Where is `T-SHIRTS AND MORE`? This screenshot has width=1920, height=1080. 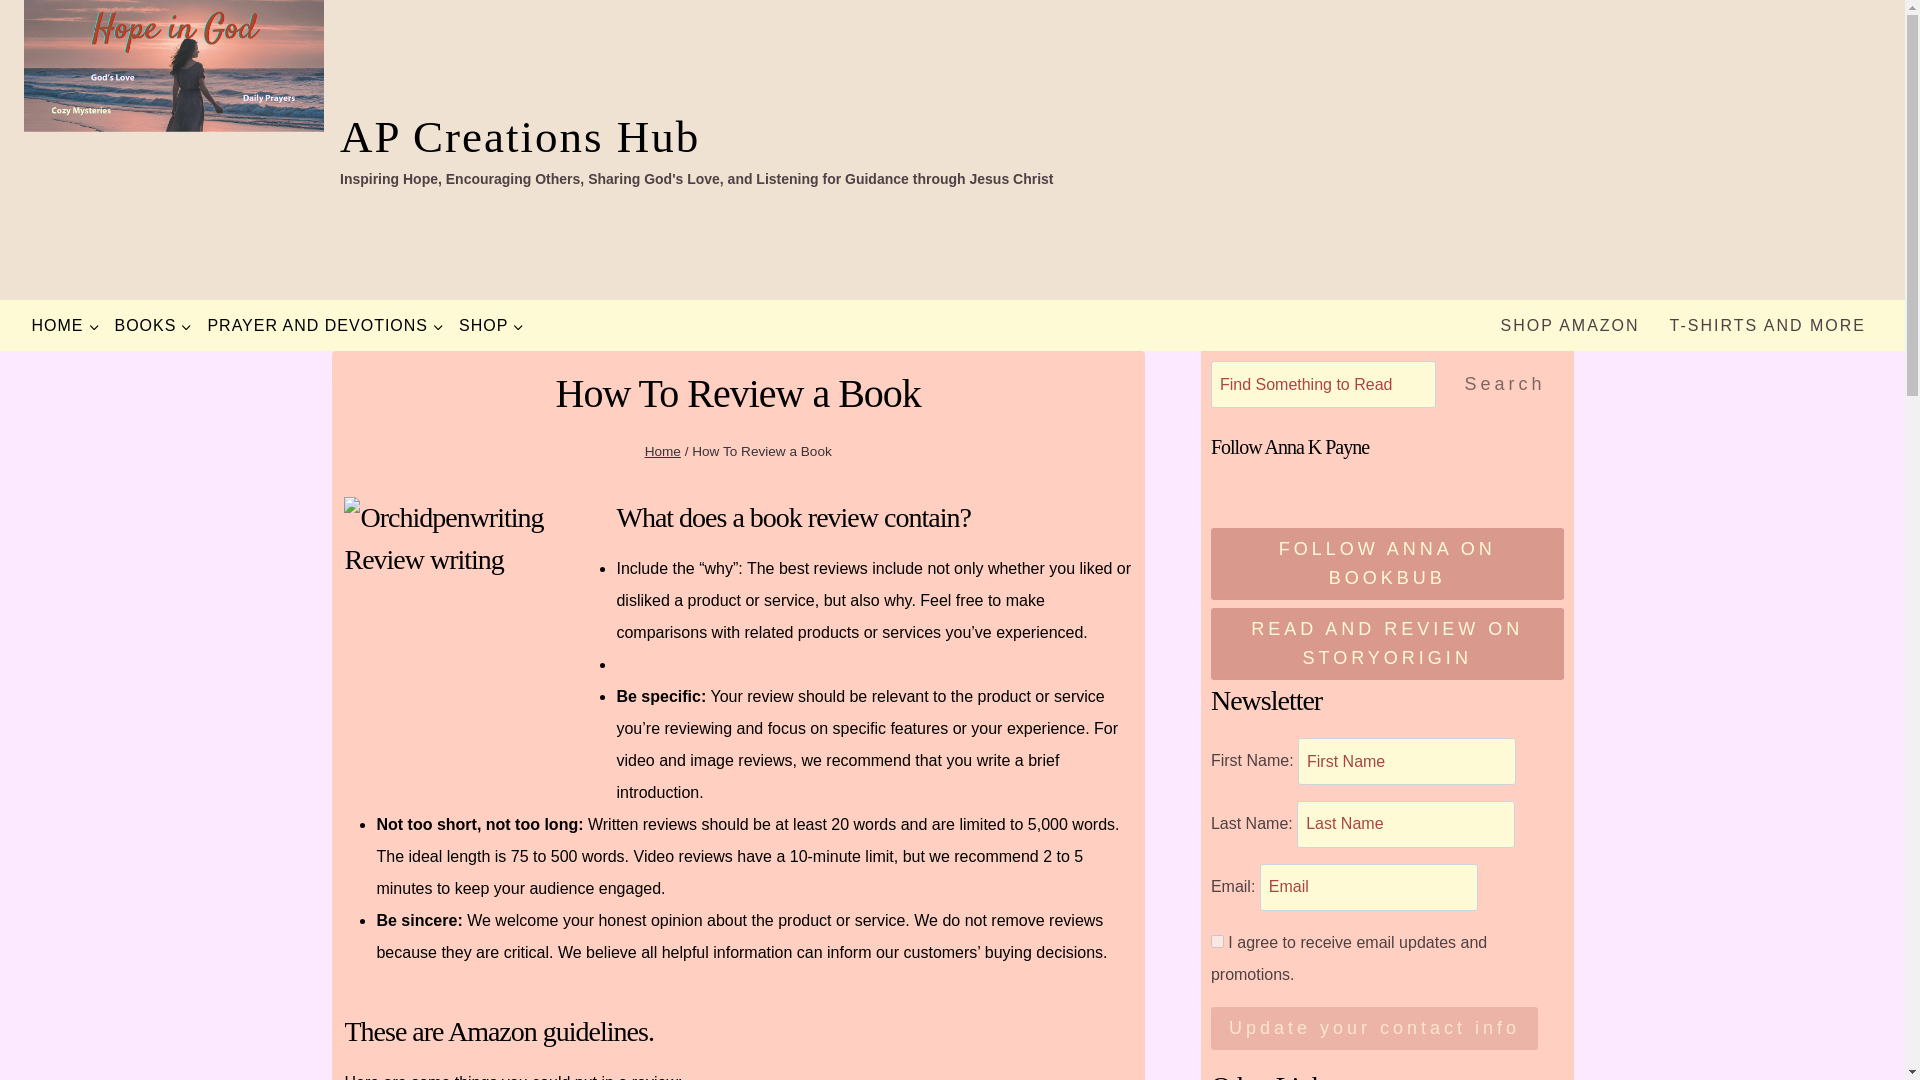 T-SHIRTS AND MORE is located at coordinates (1768, 326).